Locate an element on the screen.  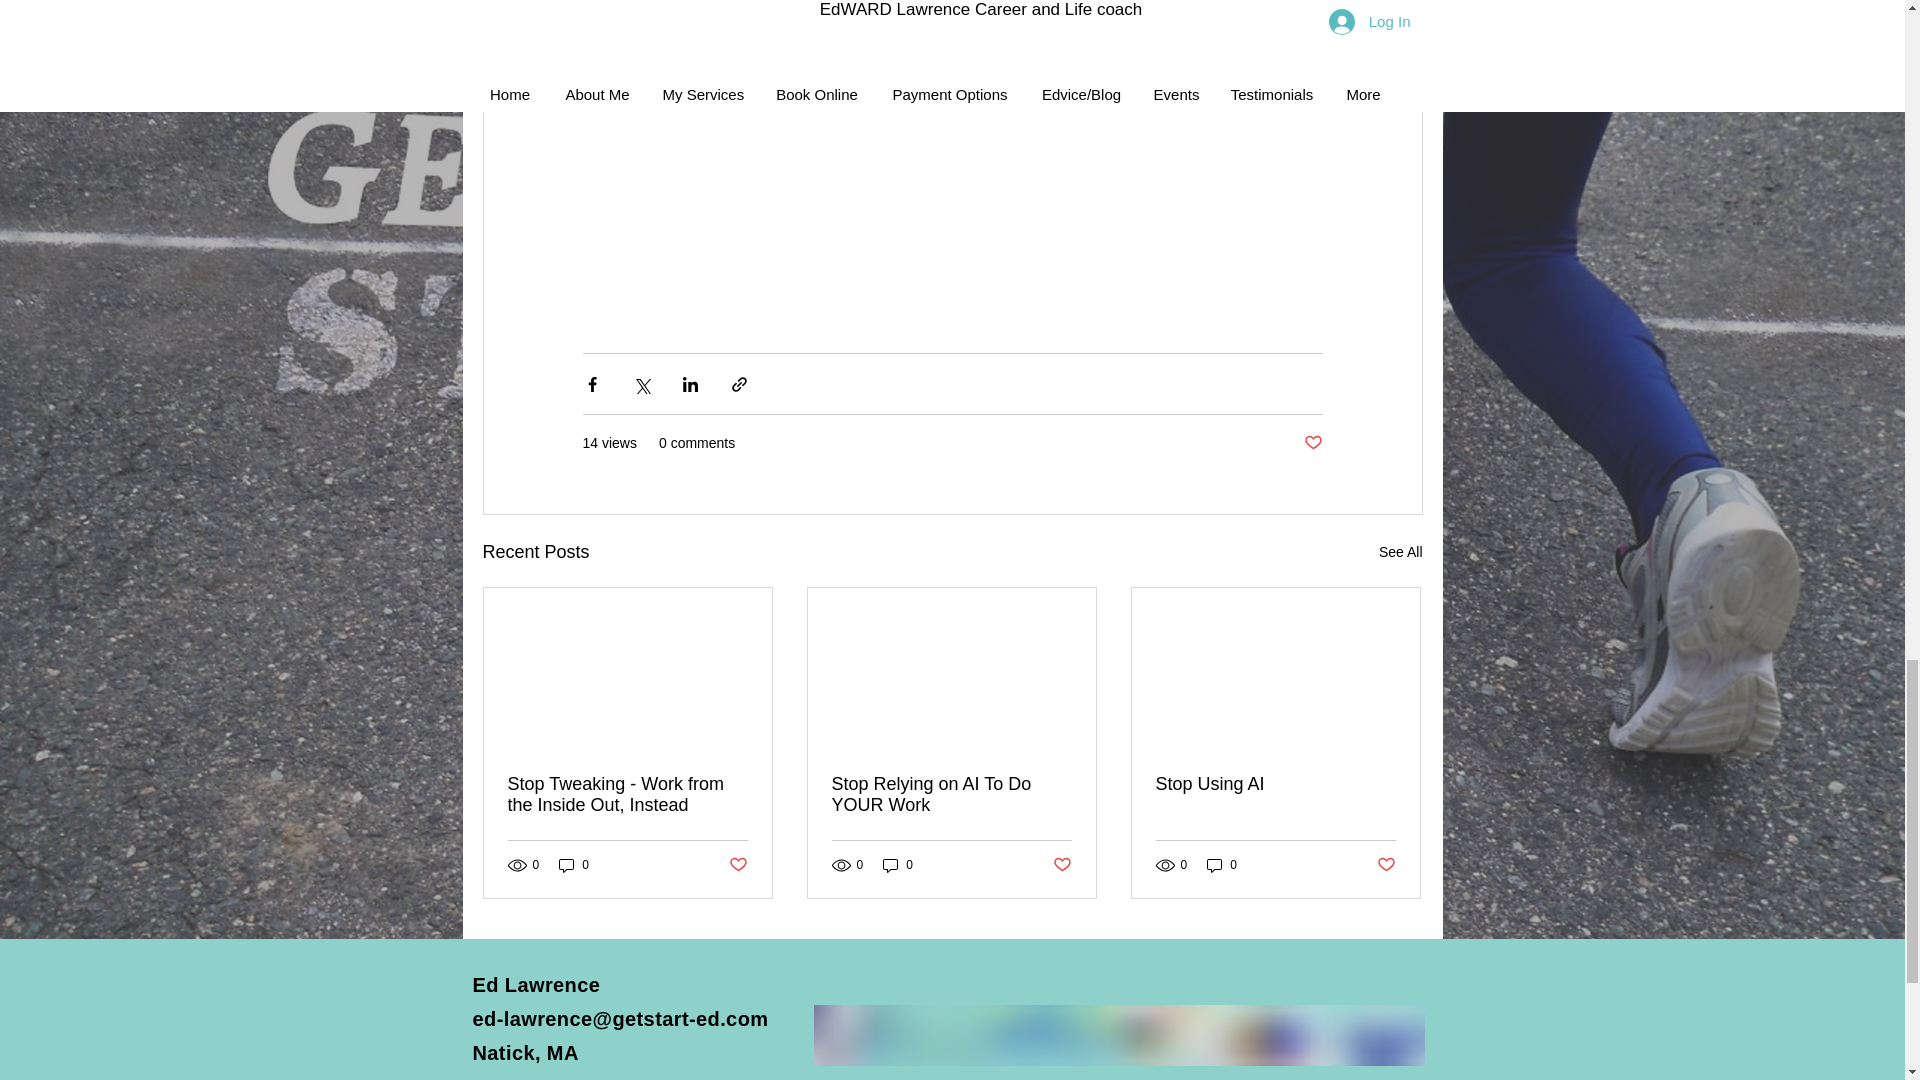
0 is located at coordinates (898, 865).